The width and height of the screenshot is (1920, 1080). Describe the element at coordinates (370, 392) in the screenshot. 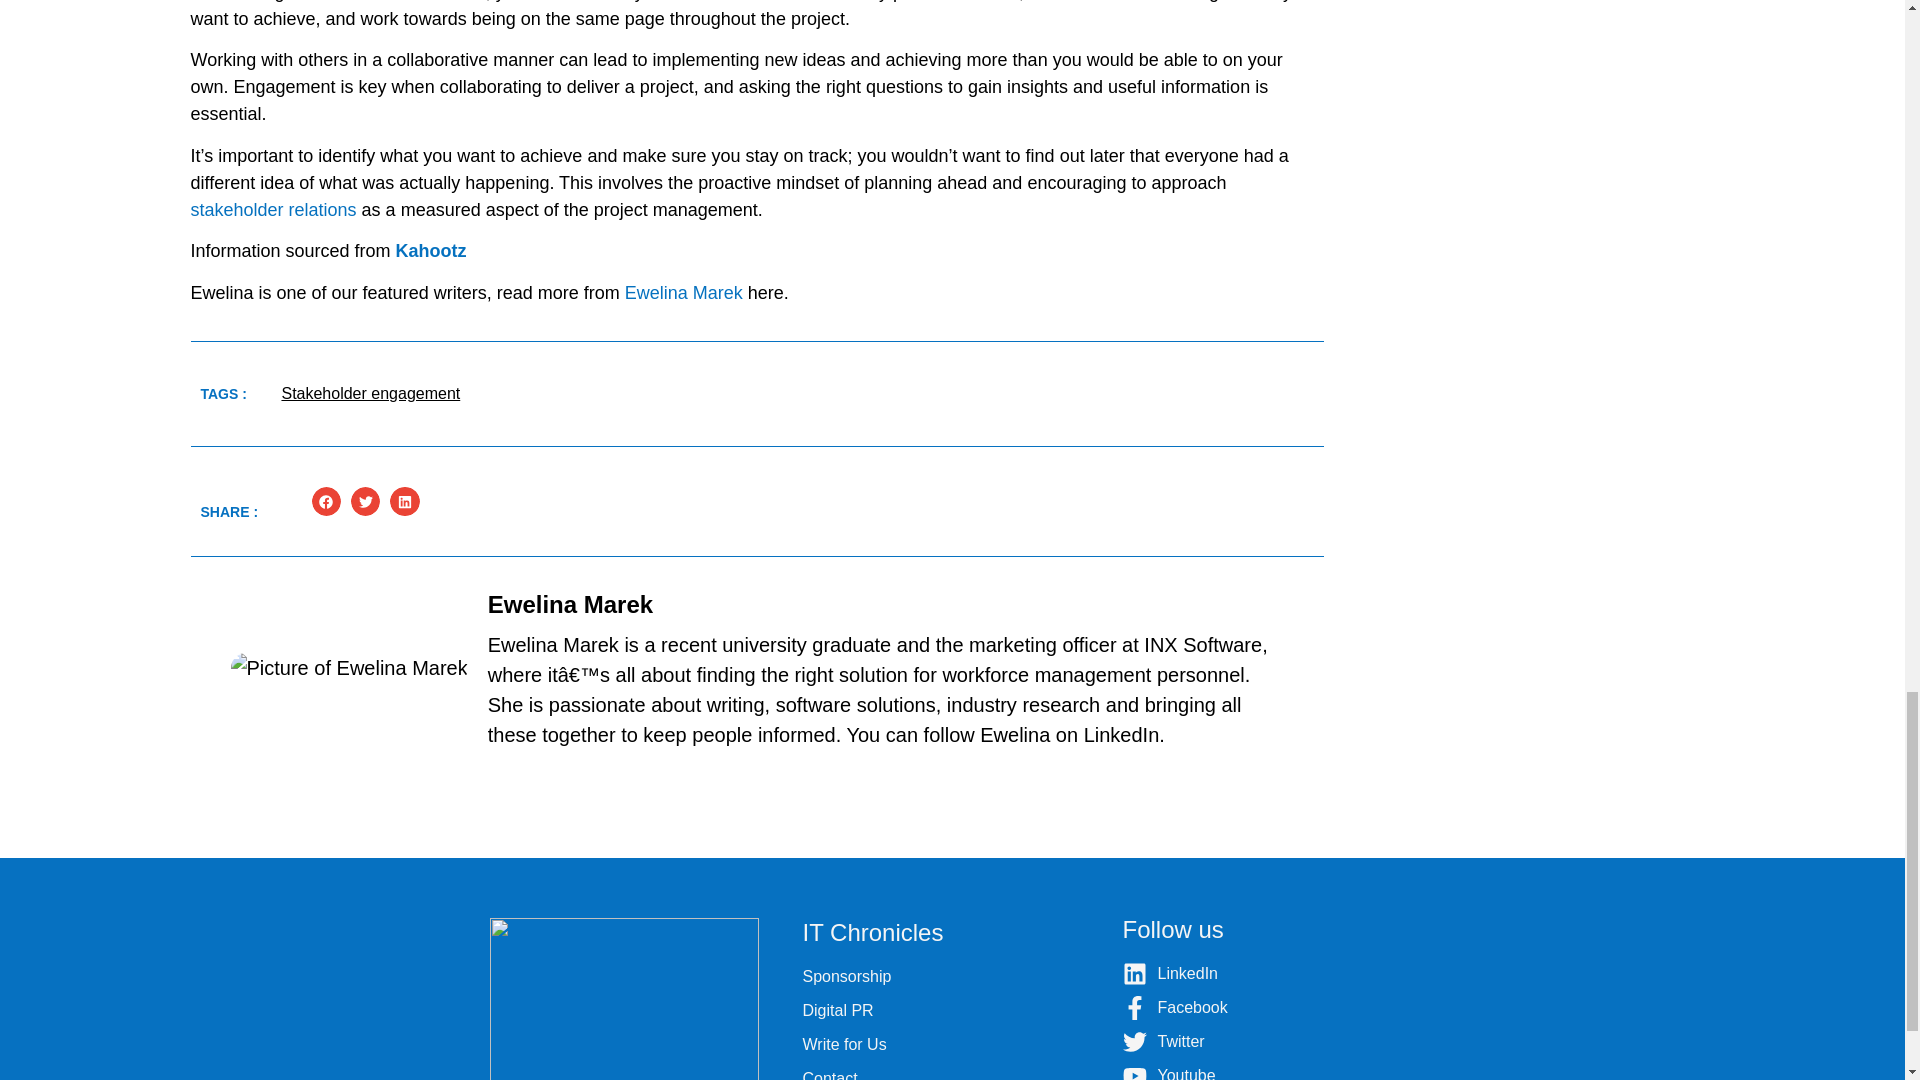

I see `Stakeholder engagement` at that location.